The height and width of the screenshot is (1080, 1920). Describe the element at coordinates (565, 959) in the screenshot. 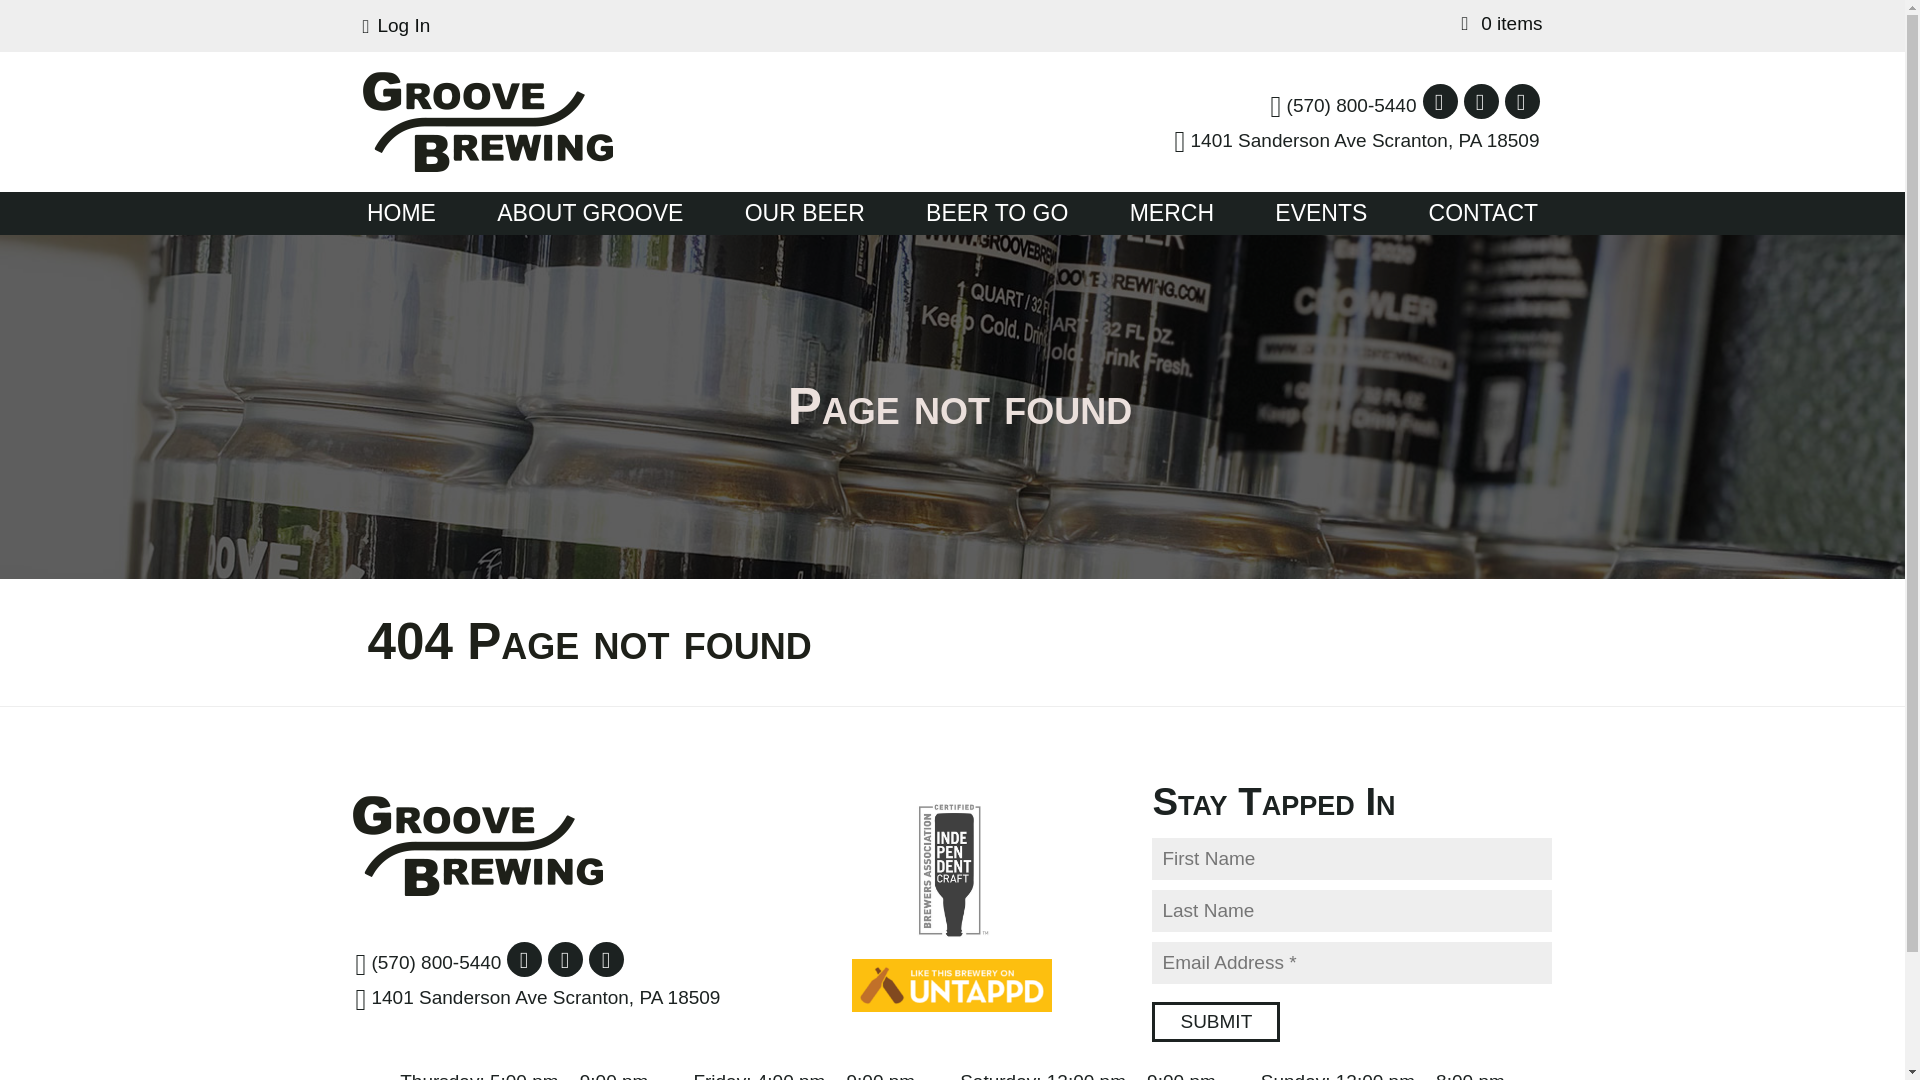

I see `Instagram` at that location.